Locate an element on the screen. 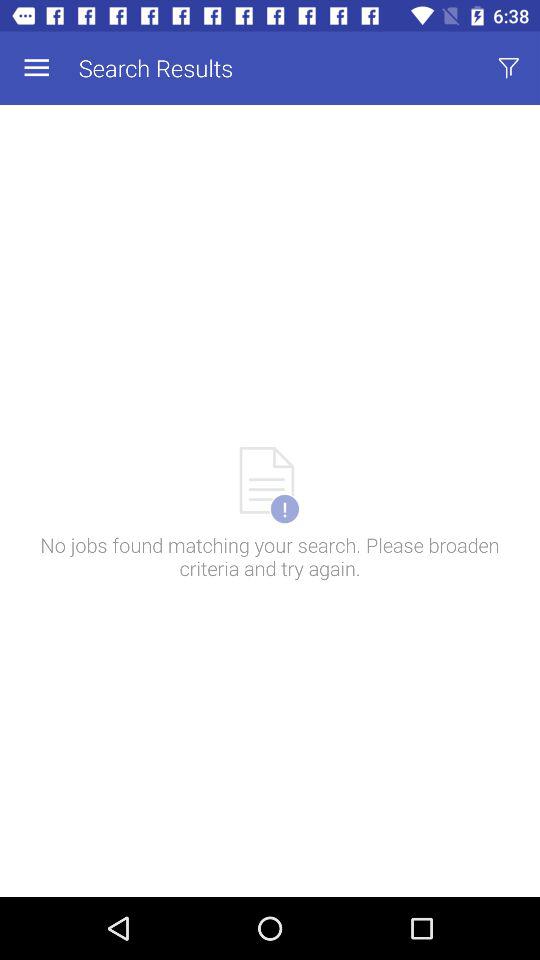  click the icon at the top right corner is located at coordinates (508, 68).